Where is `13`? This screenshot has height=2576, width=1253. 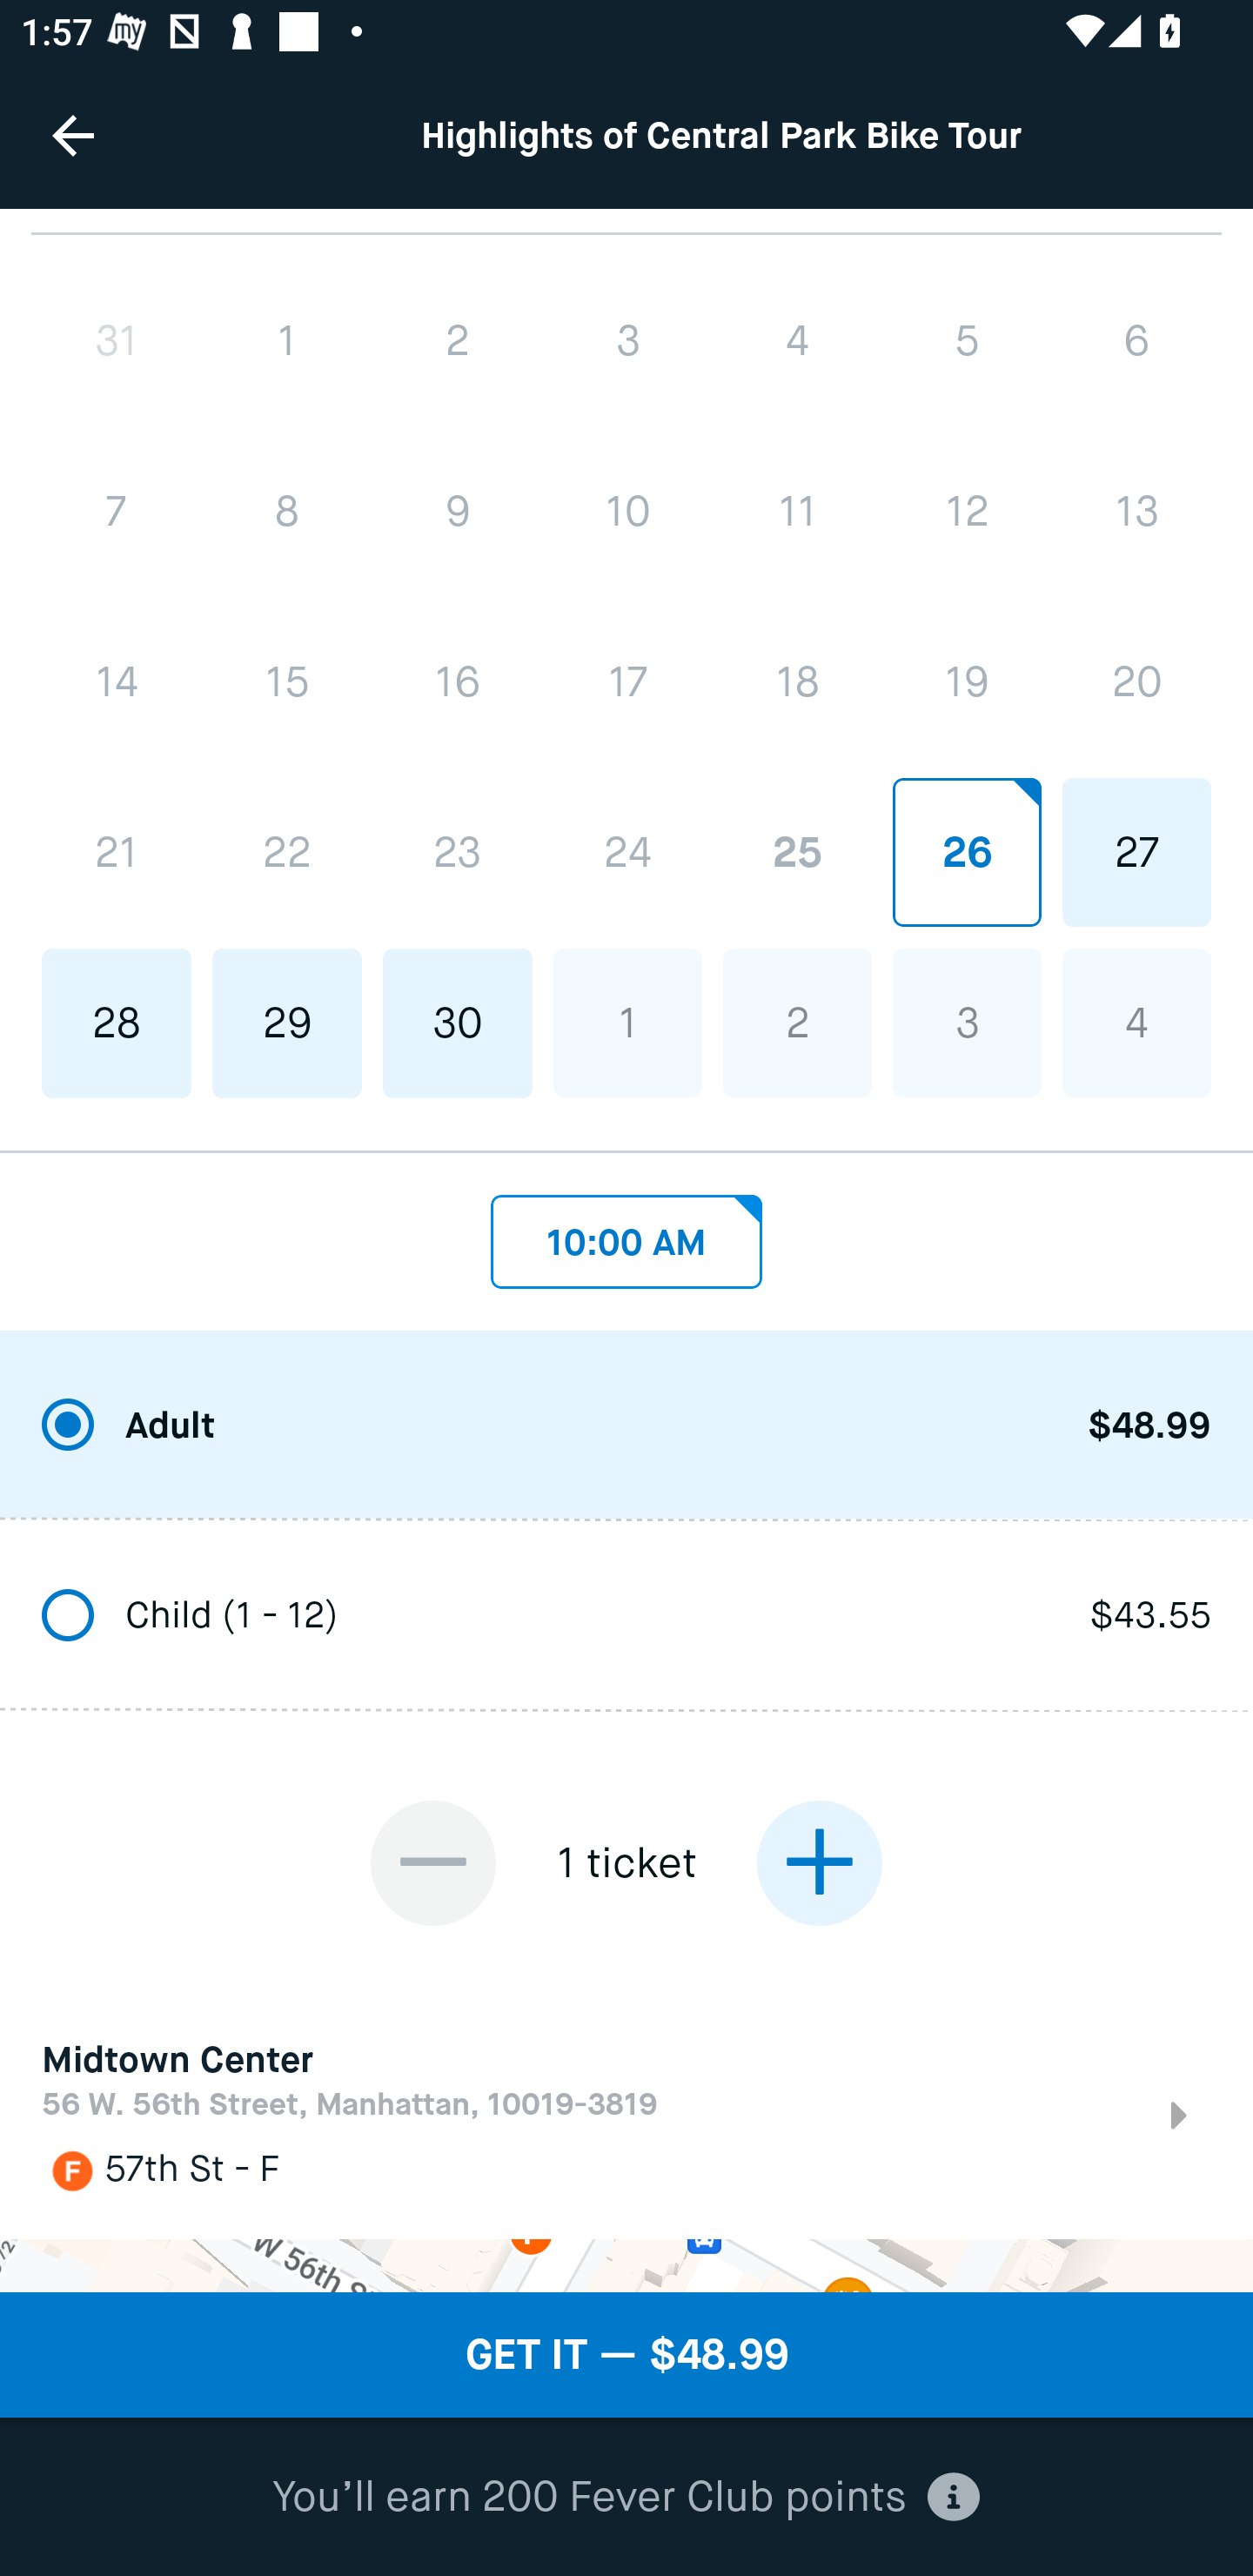
13 is located at coordinates (1136, 511).